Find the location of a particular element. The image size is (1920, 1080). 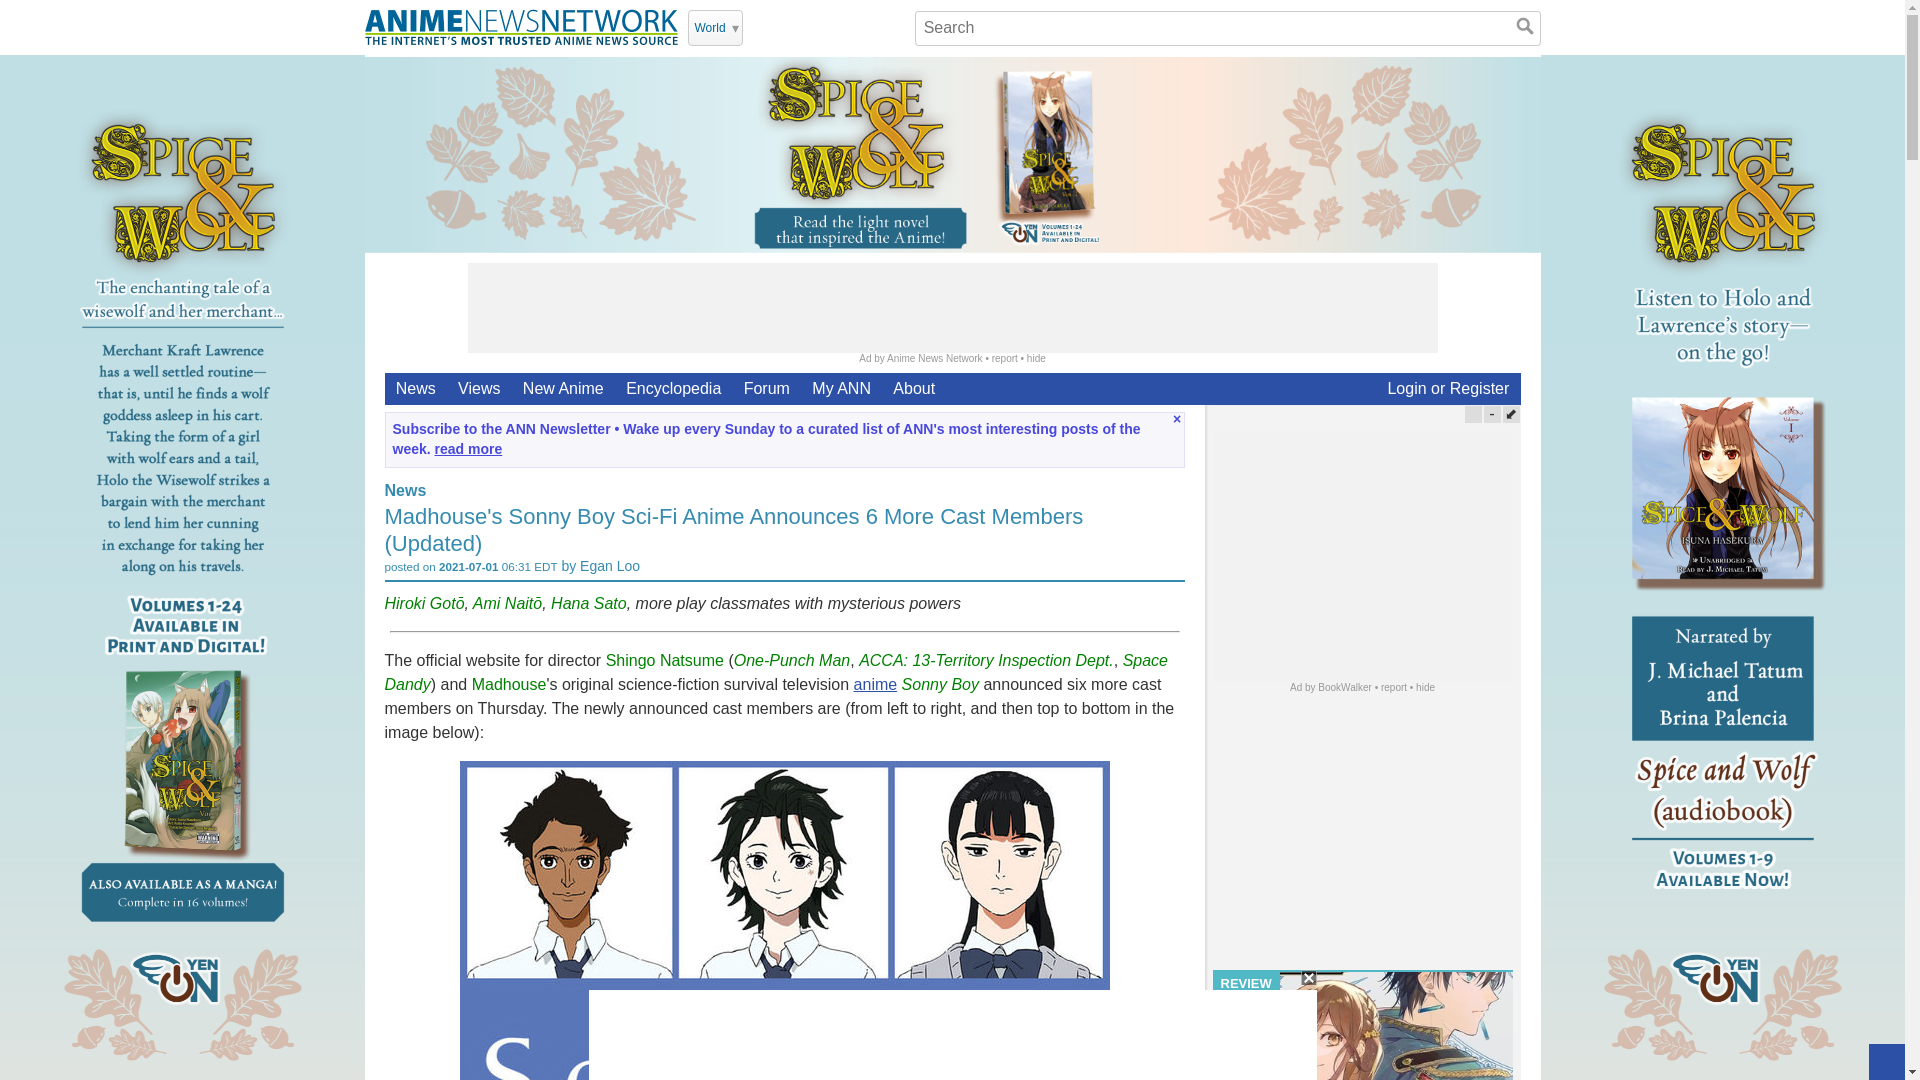

Instagram is located at coordinates (840, 26).